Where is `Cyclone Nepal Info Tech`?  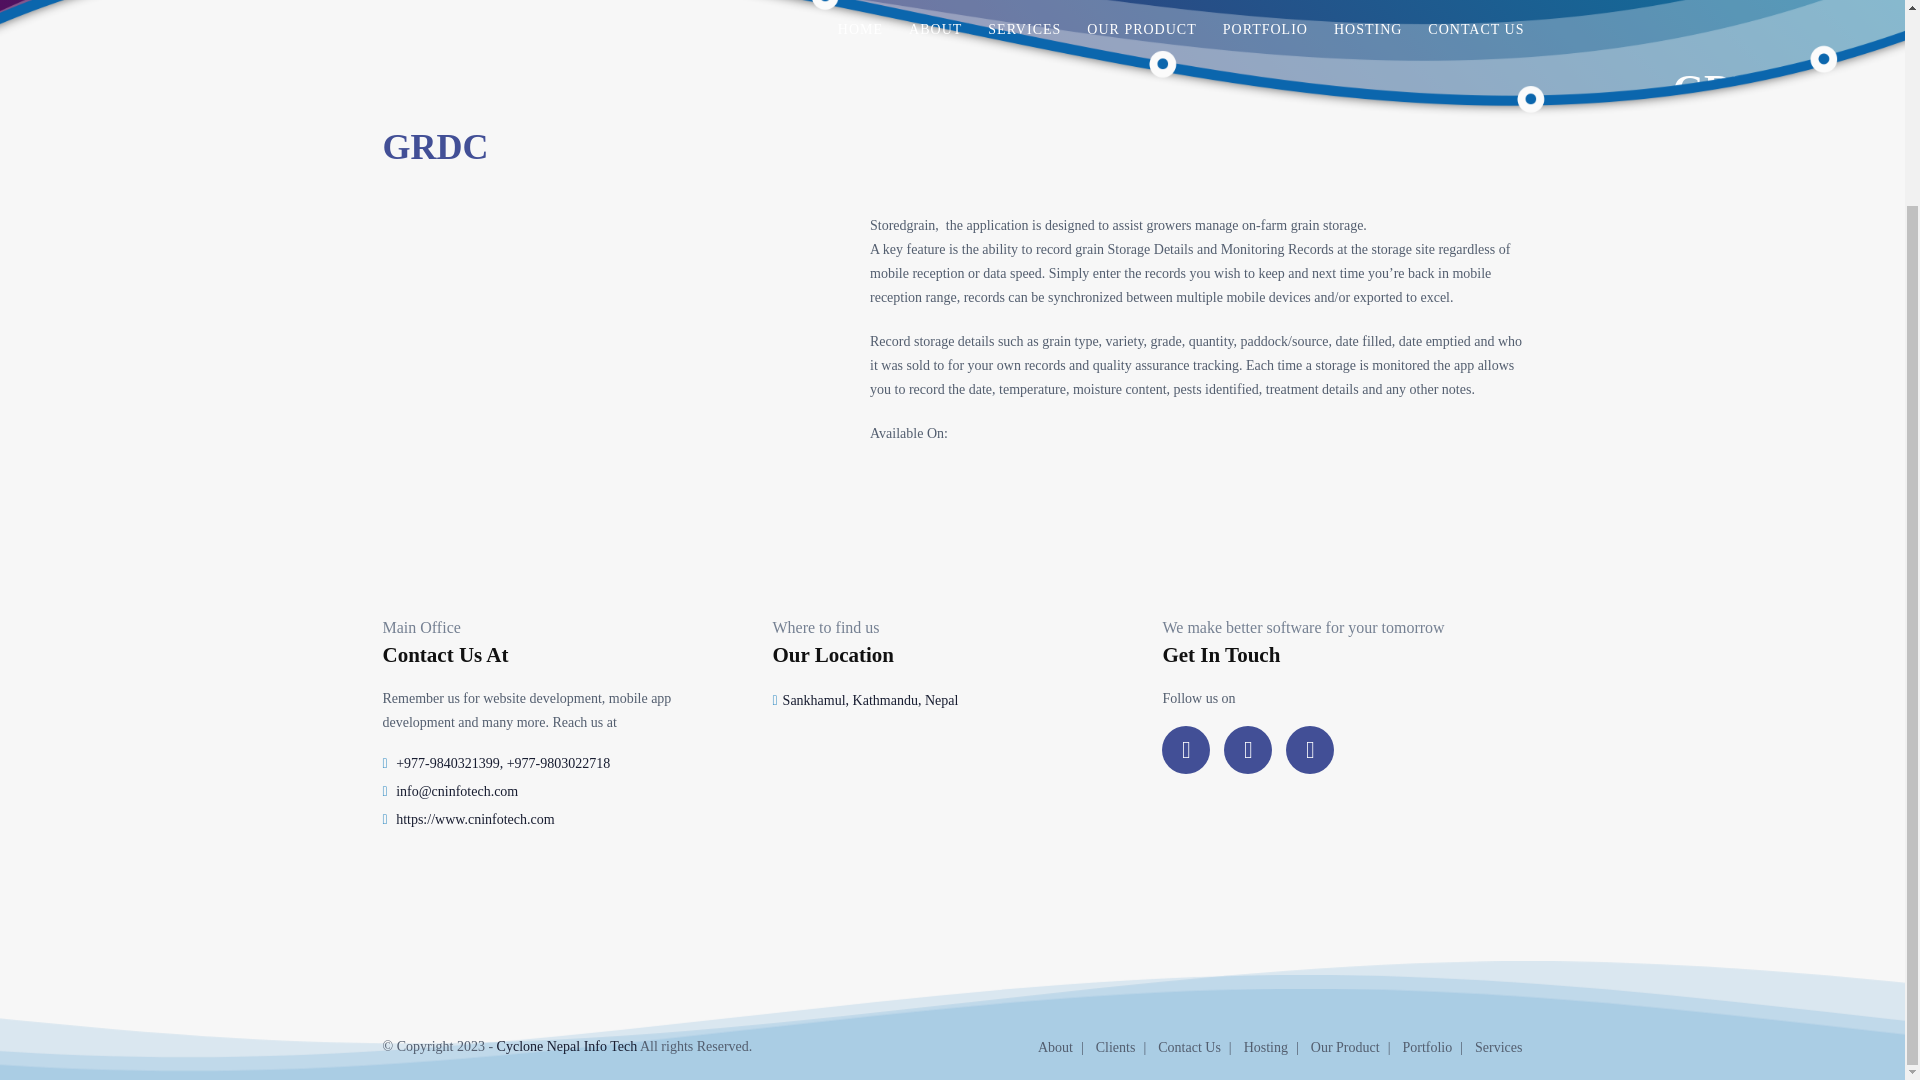 Cyclone Nepal Info Tech is located at coordinates (567, 1045).